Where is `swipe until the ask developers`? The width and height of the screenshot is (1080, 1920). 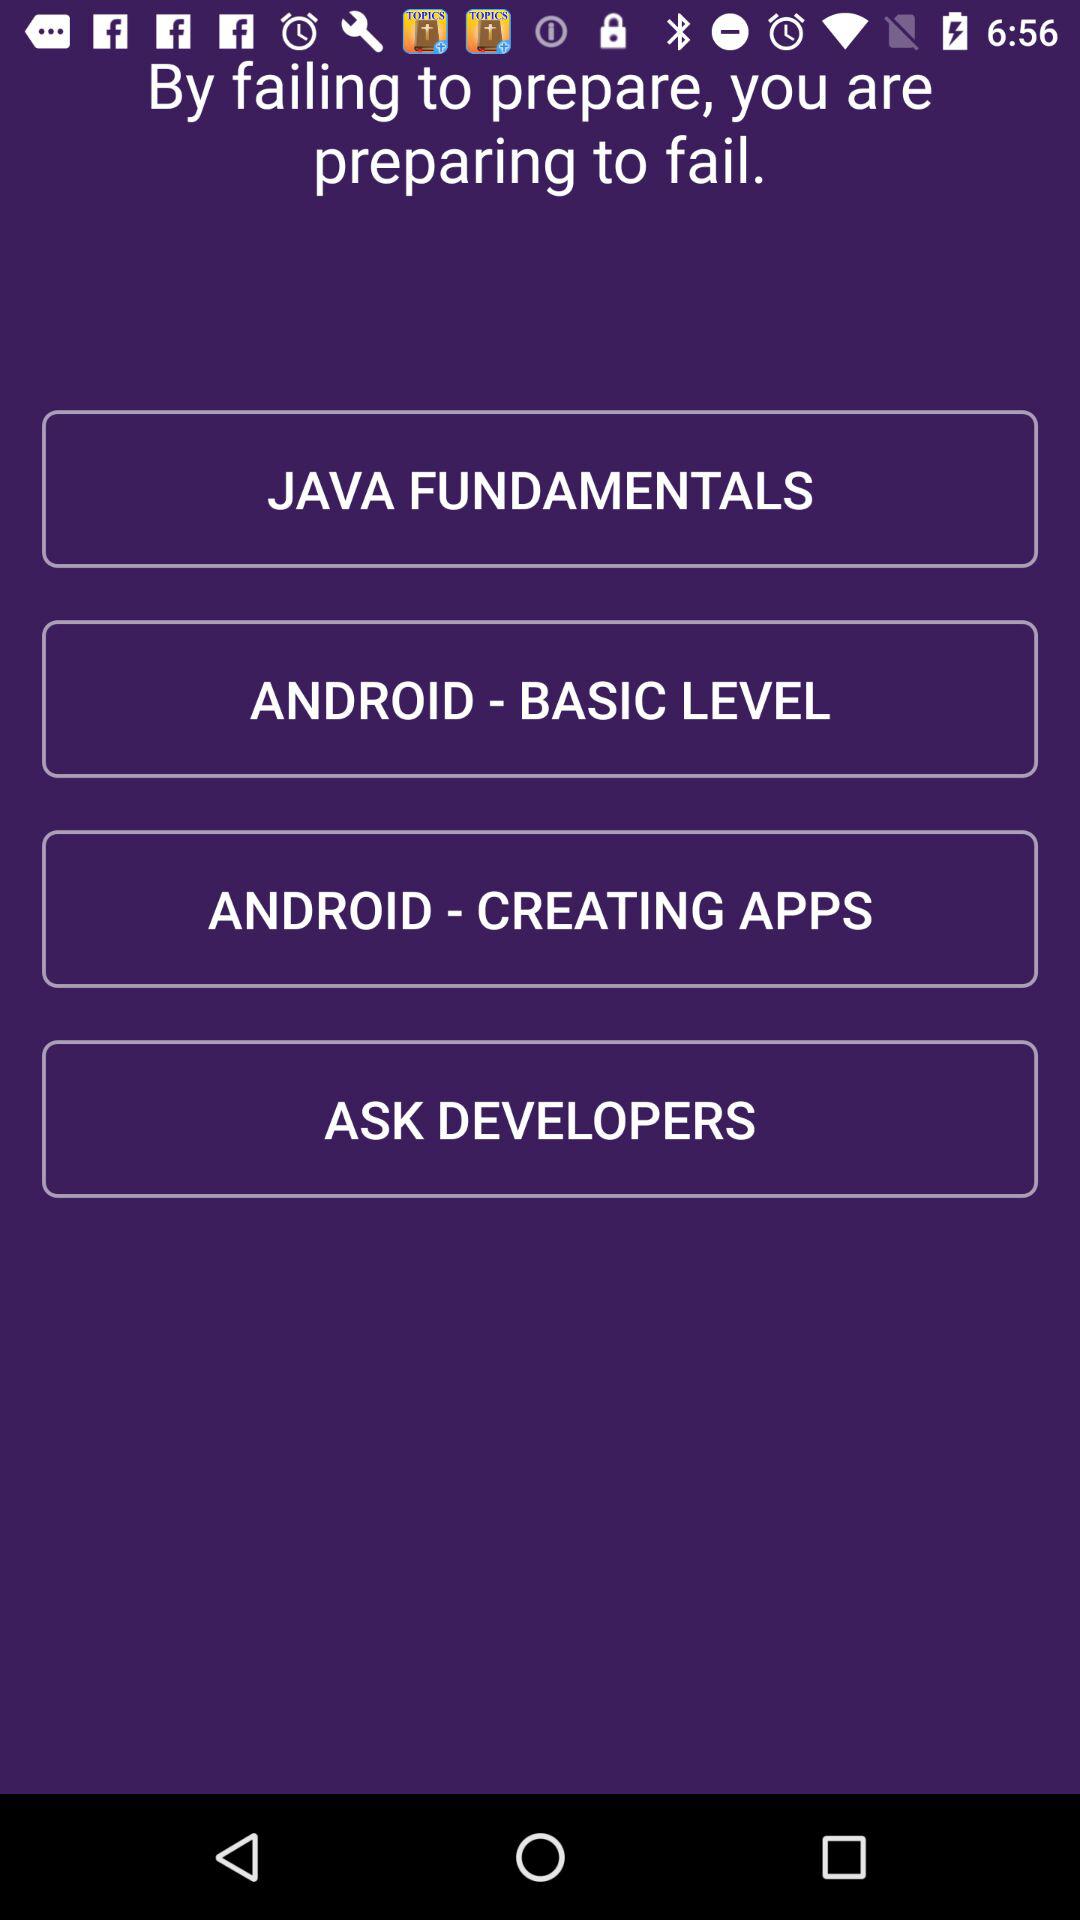 swipe until the ask developers is located at coordinates (540, 1118).